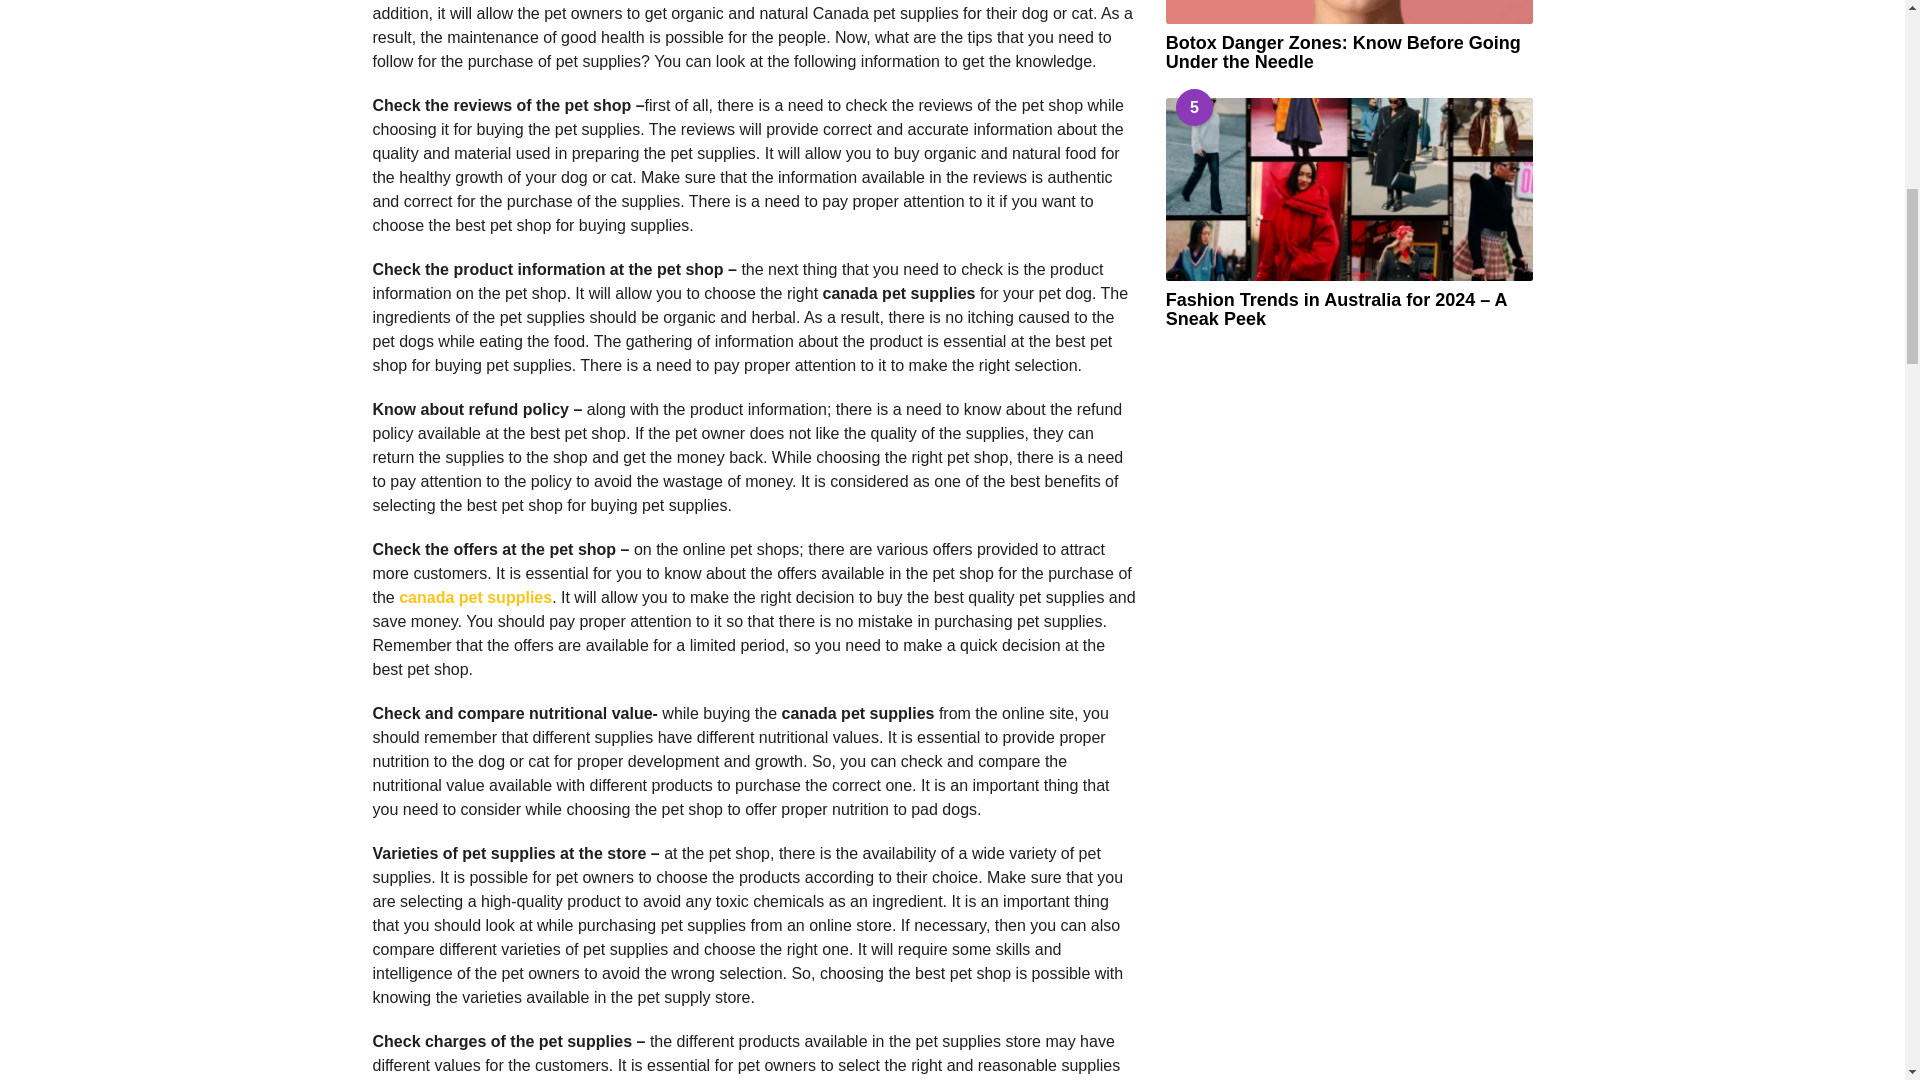 The height and width of the screenshot is (1080, 1920). I want to click on canada pet supplies, so click(476, 596).